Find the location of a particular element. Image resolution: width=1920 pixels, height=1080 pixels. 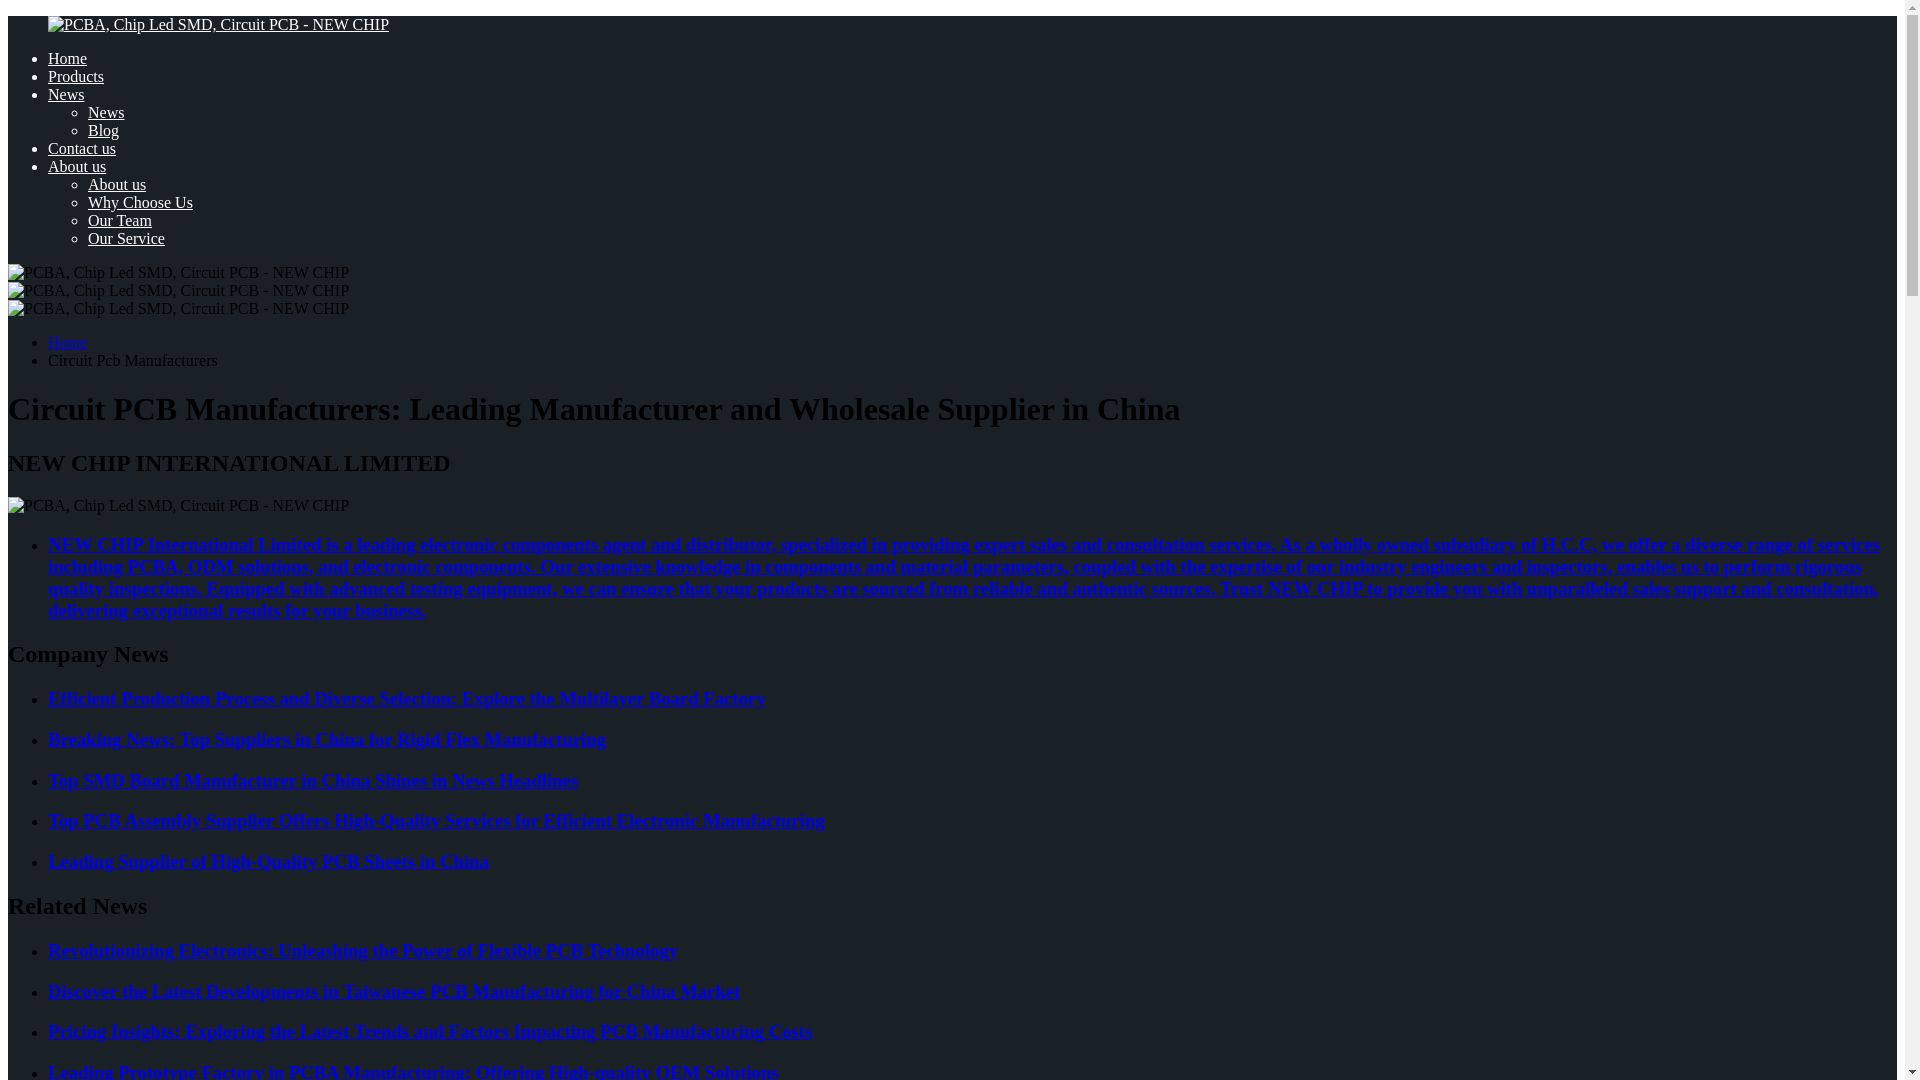

Home is located at coordinates (67, 58).